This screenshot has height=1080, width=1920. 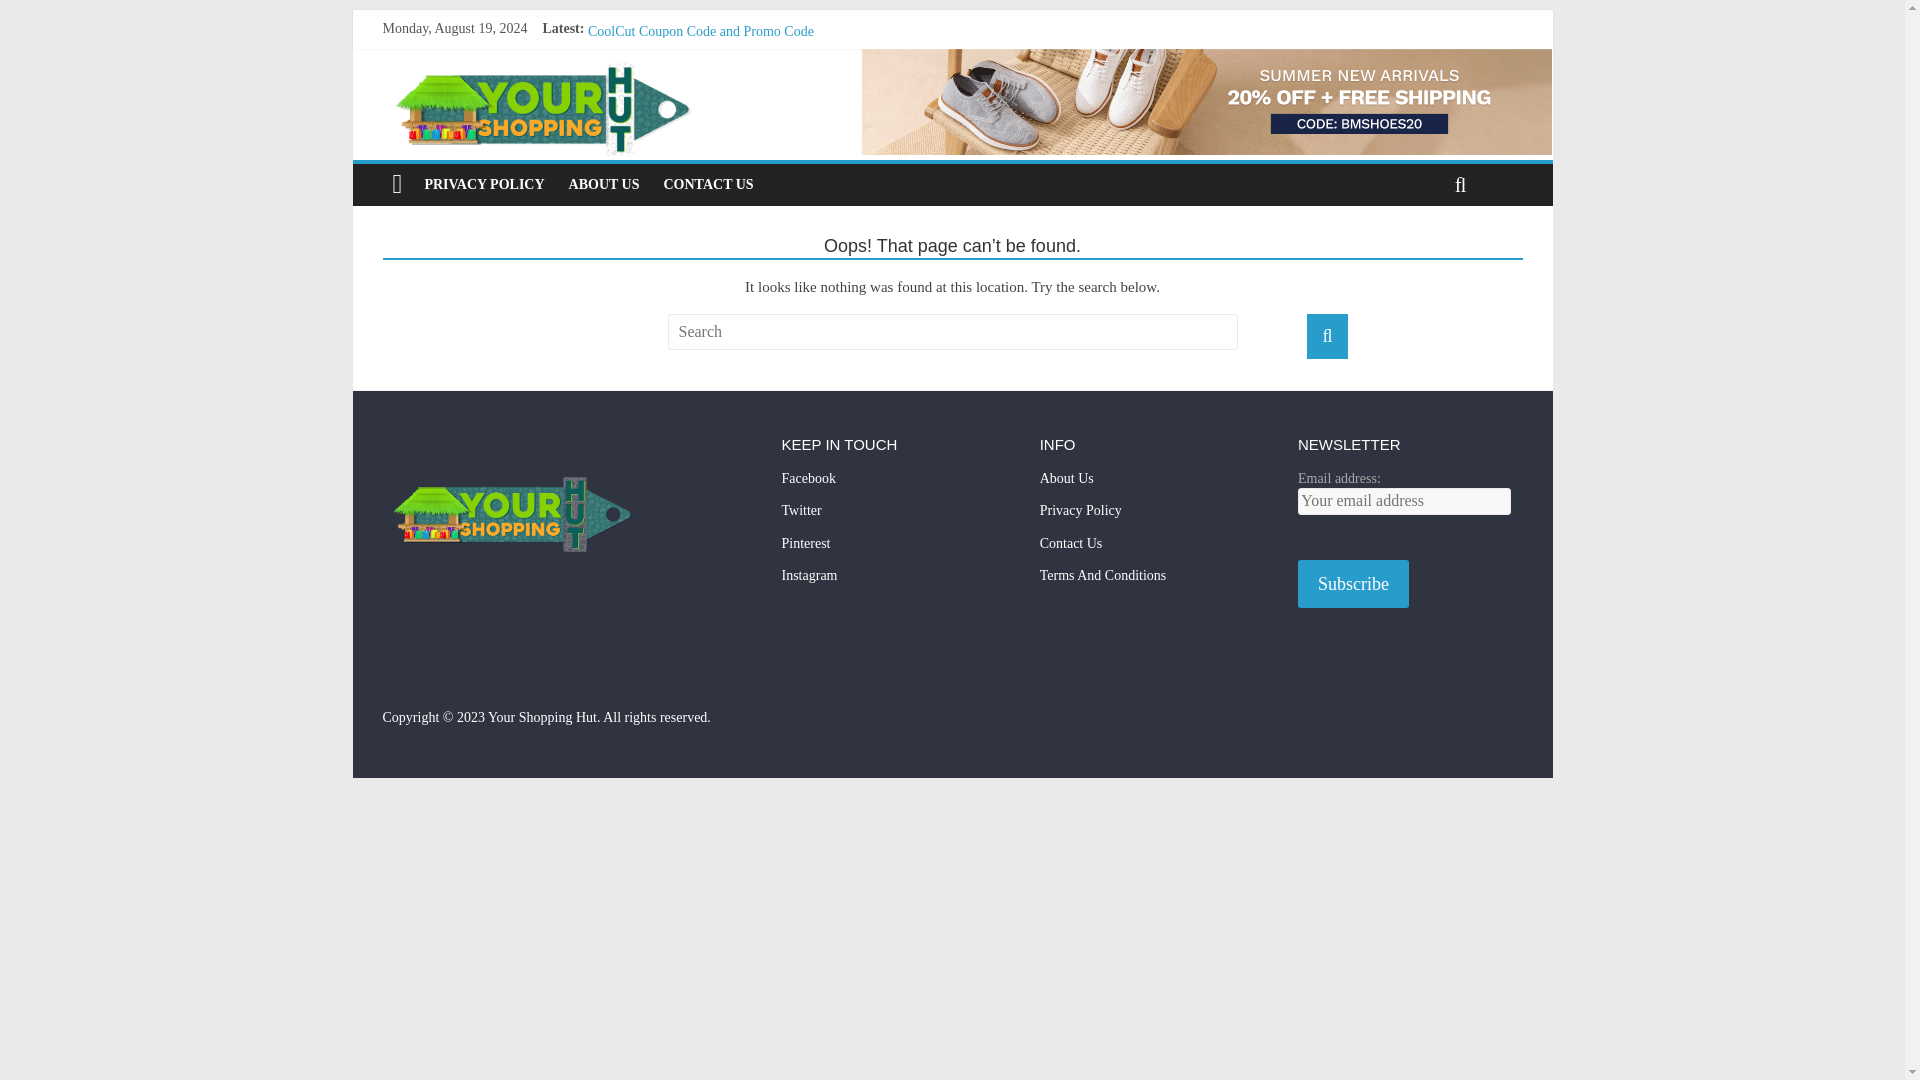 I want to click on Pinterest, so click(x=894, y=550).